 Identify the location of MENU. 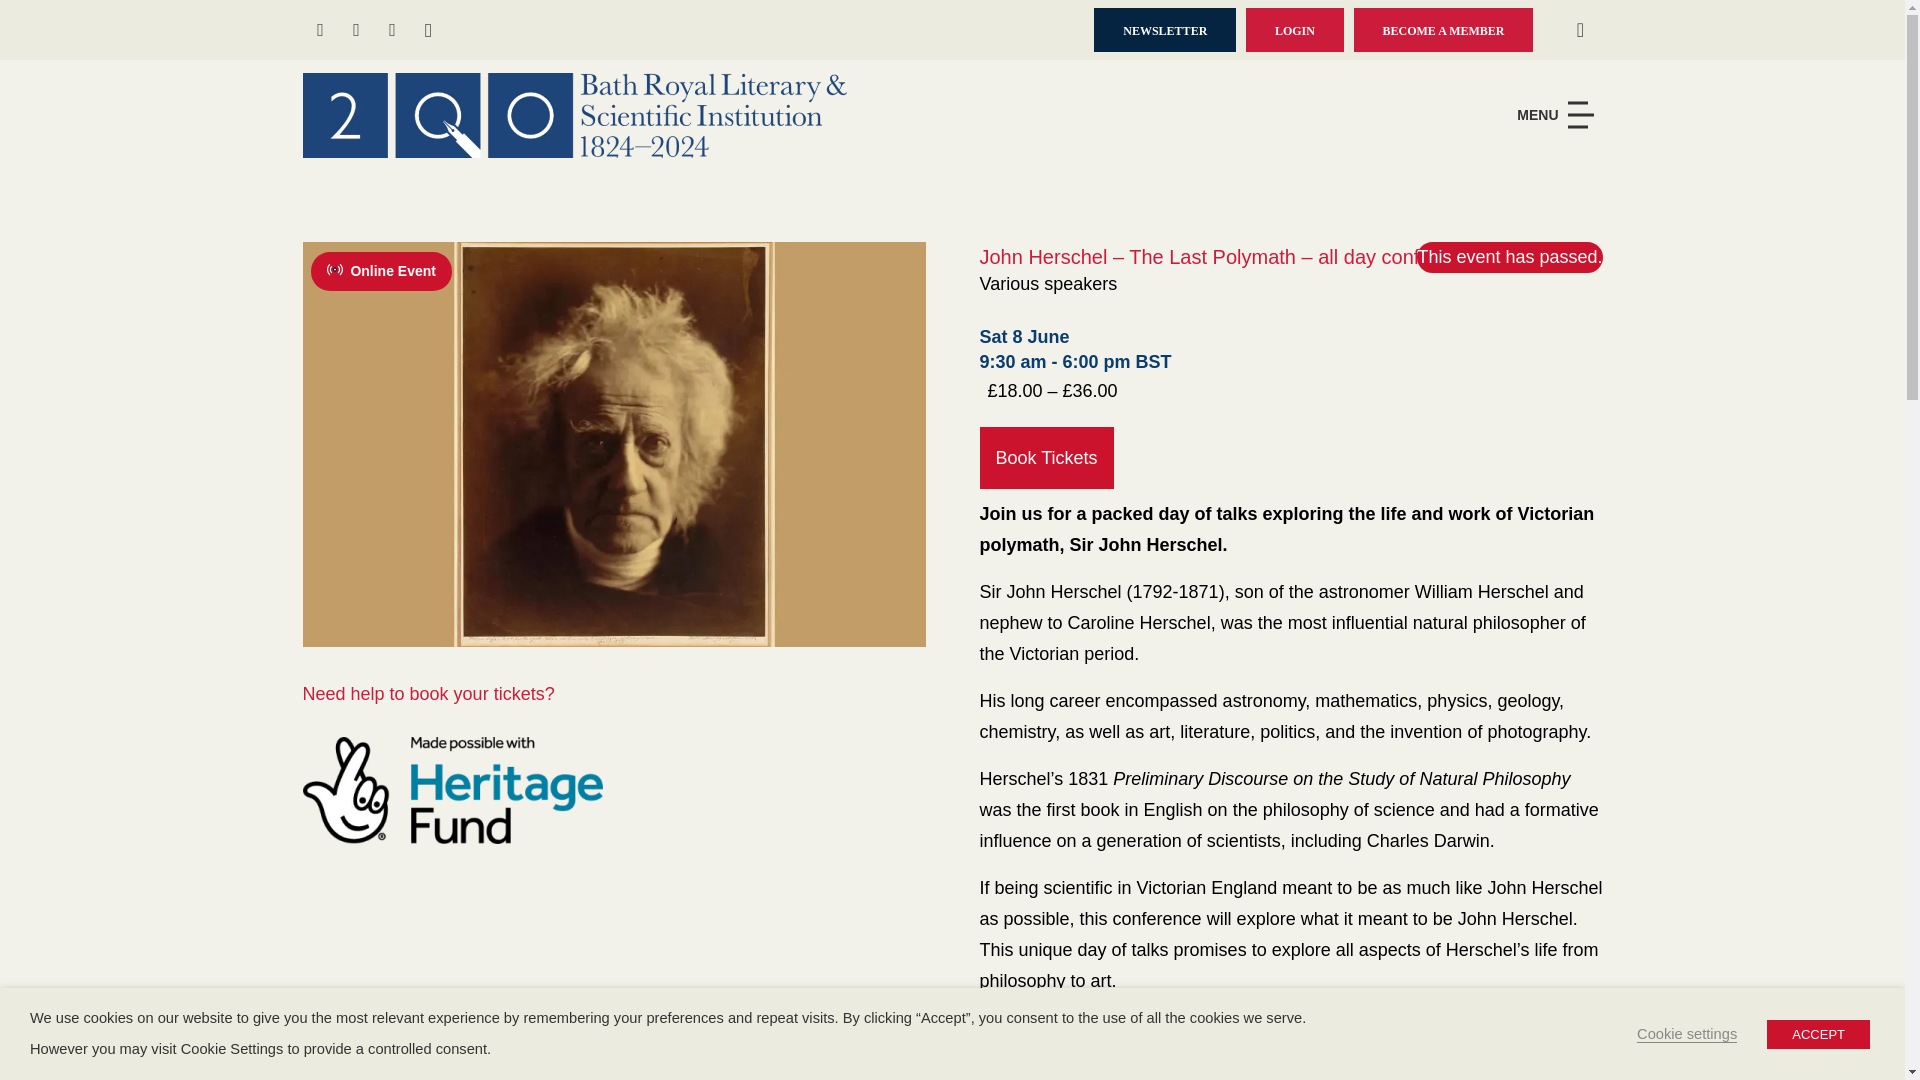
(1560, 114).